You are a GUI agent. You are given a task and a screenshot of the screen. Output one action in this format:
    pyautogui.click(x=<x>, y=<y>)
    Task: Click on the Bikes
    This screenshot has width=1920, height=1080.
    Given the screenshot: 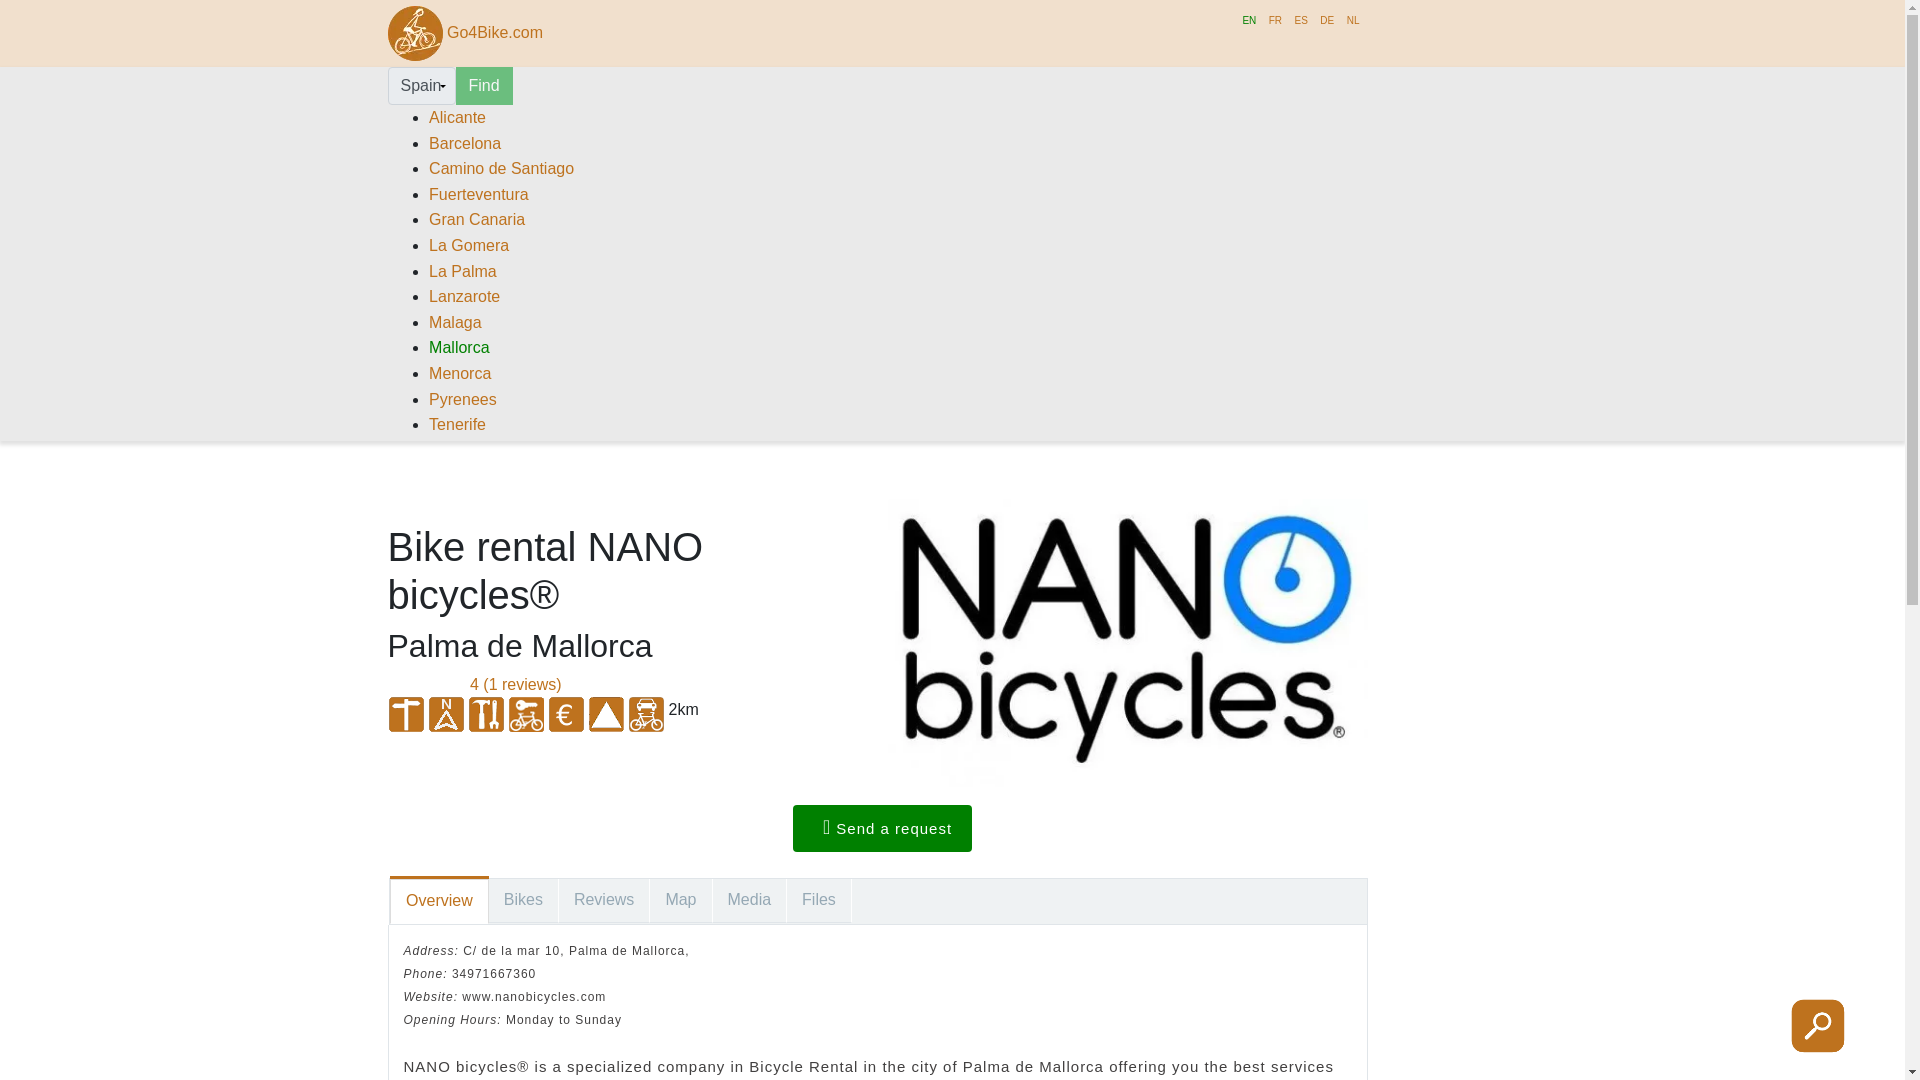 What is the action you would take?
    pyautogui.click(x=524, y=901)
    